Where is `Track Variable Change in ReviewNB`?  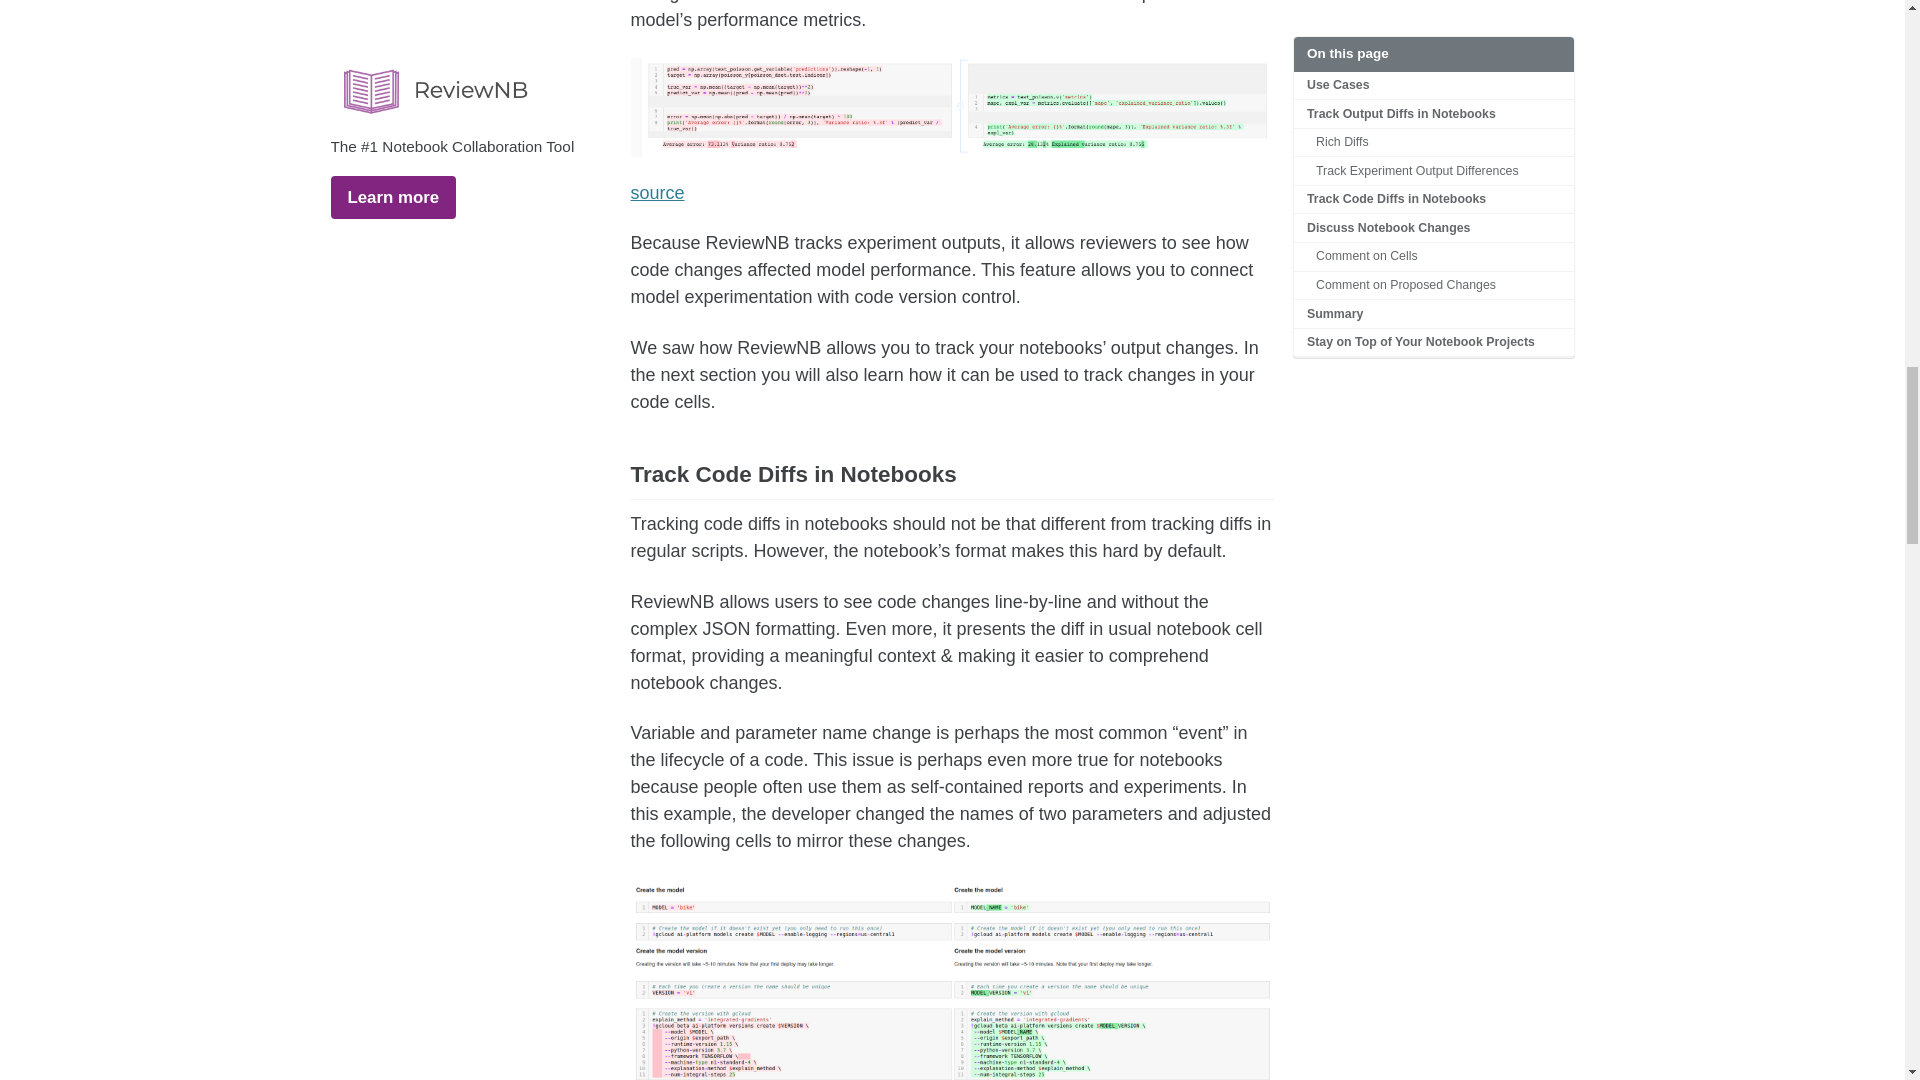
Track Variable Change in ReviewNB is located at coordinates (952, 979).